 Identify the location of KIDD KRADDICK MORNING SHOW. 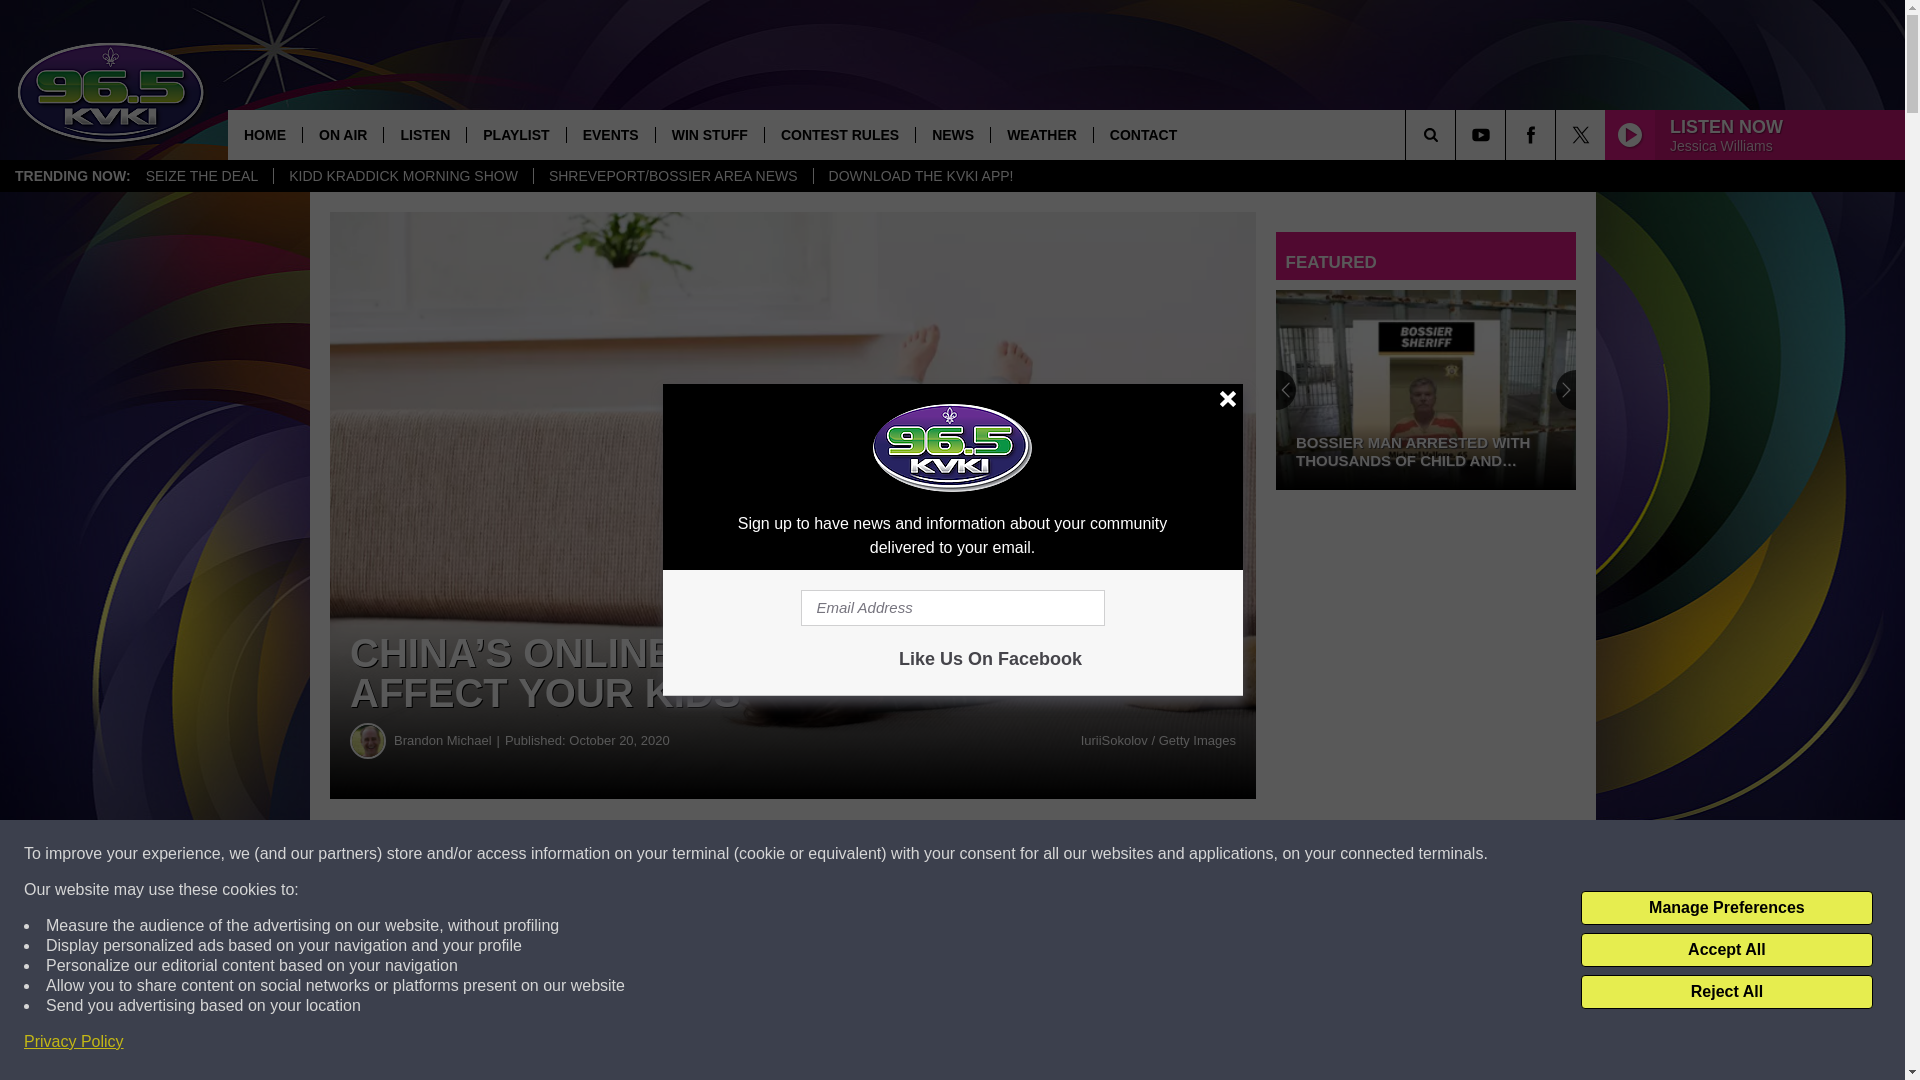
(402, 176).